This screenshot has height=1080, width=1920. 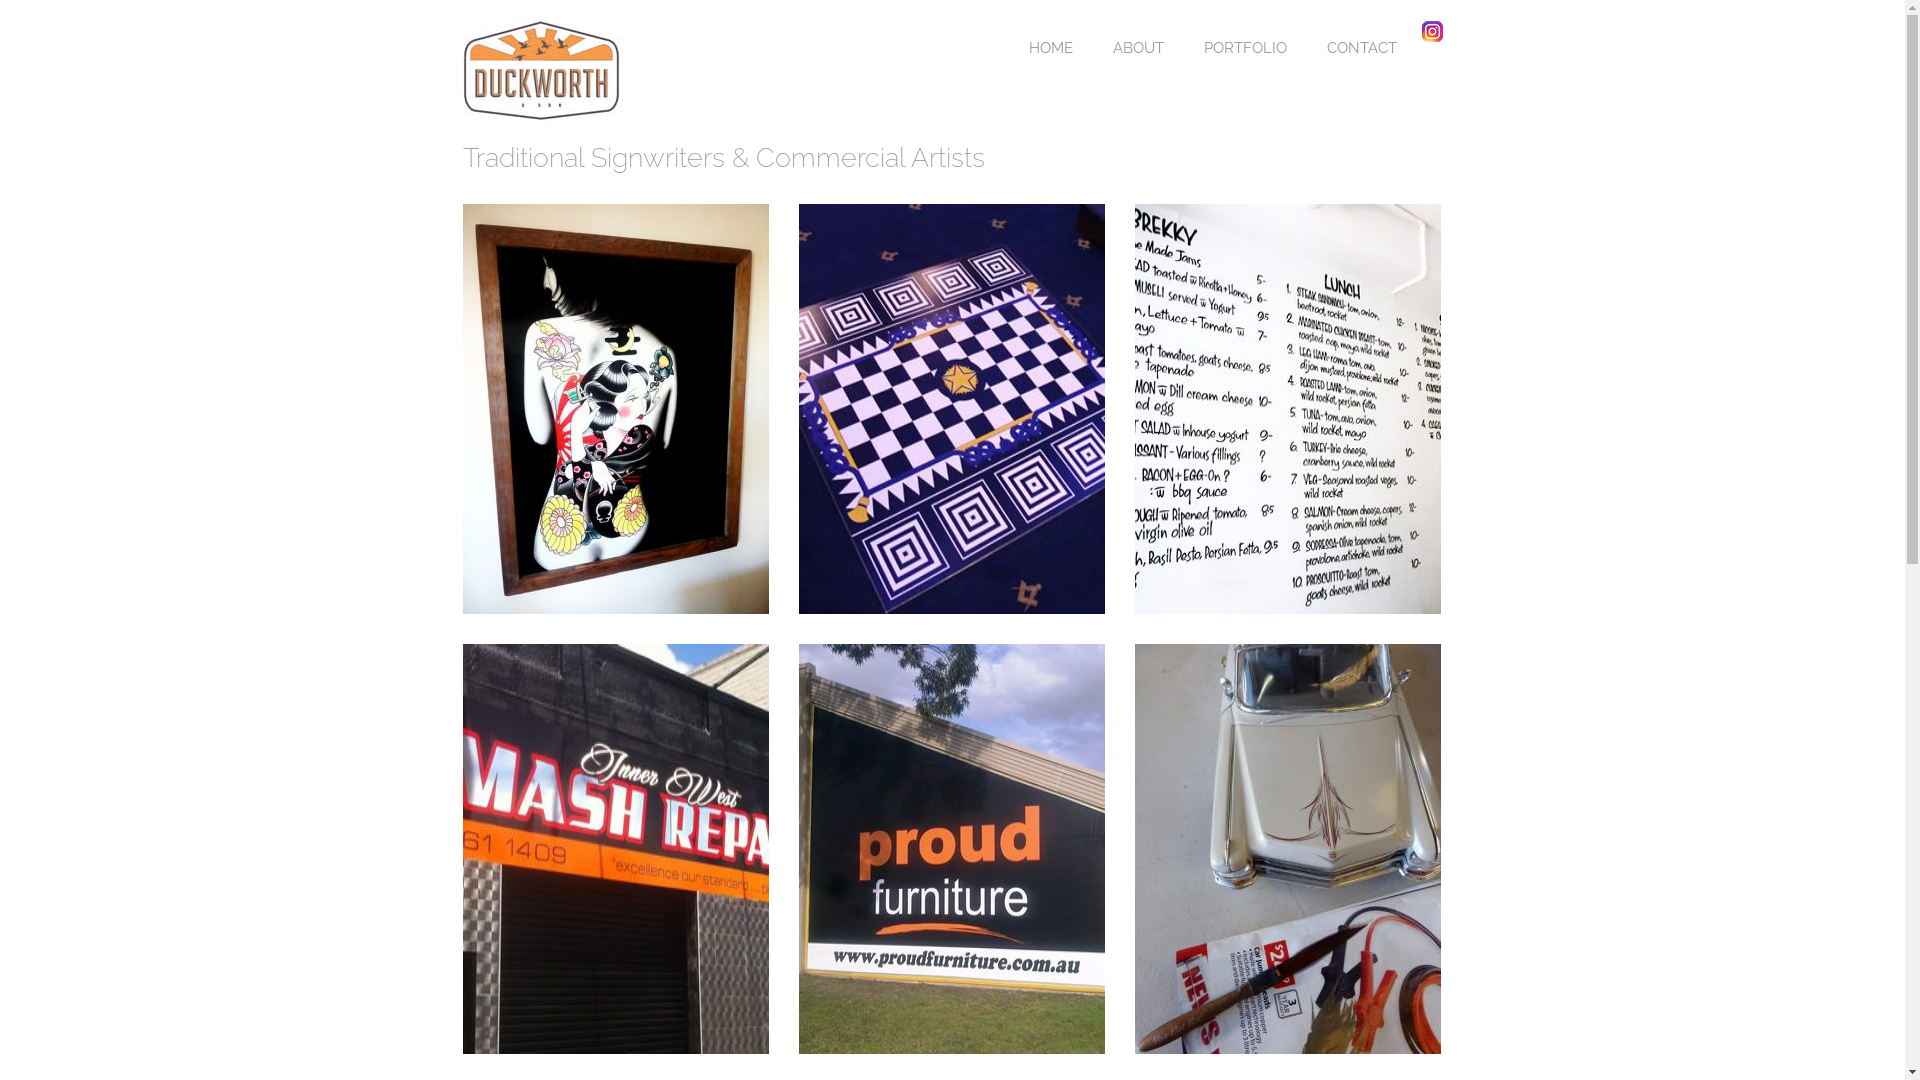 What do you see at coordinates (1138, 48) in the screenshot?
I see `ABOUT` at bounding box center [1138, 48].